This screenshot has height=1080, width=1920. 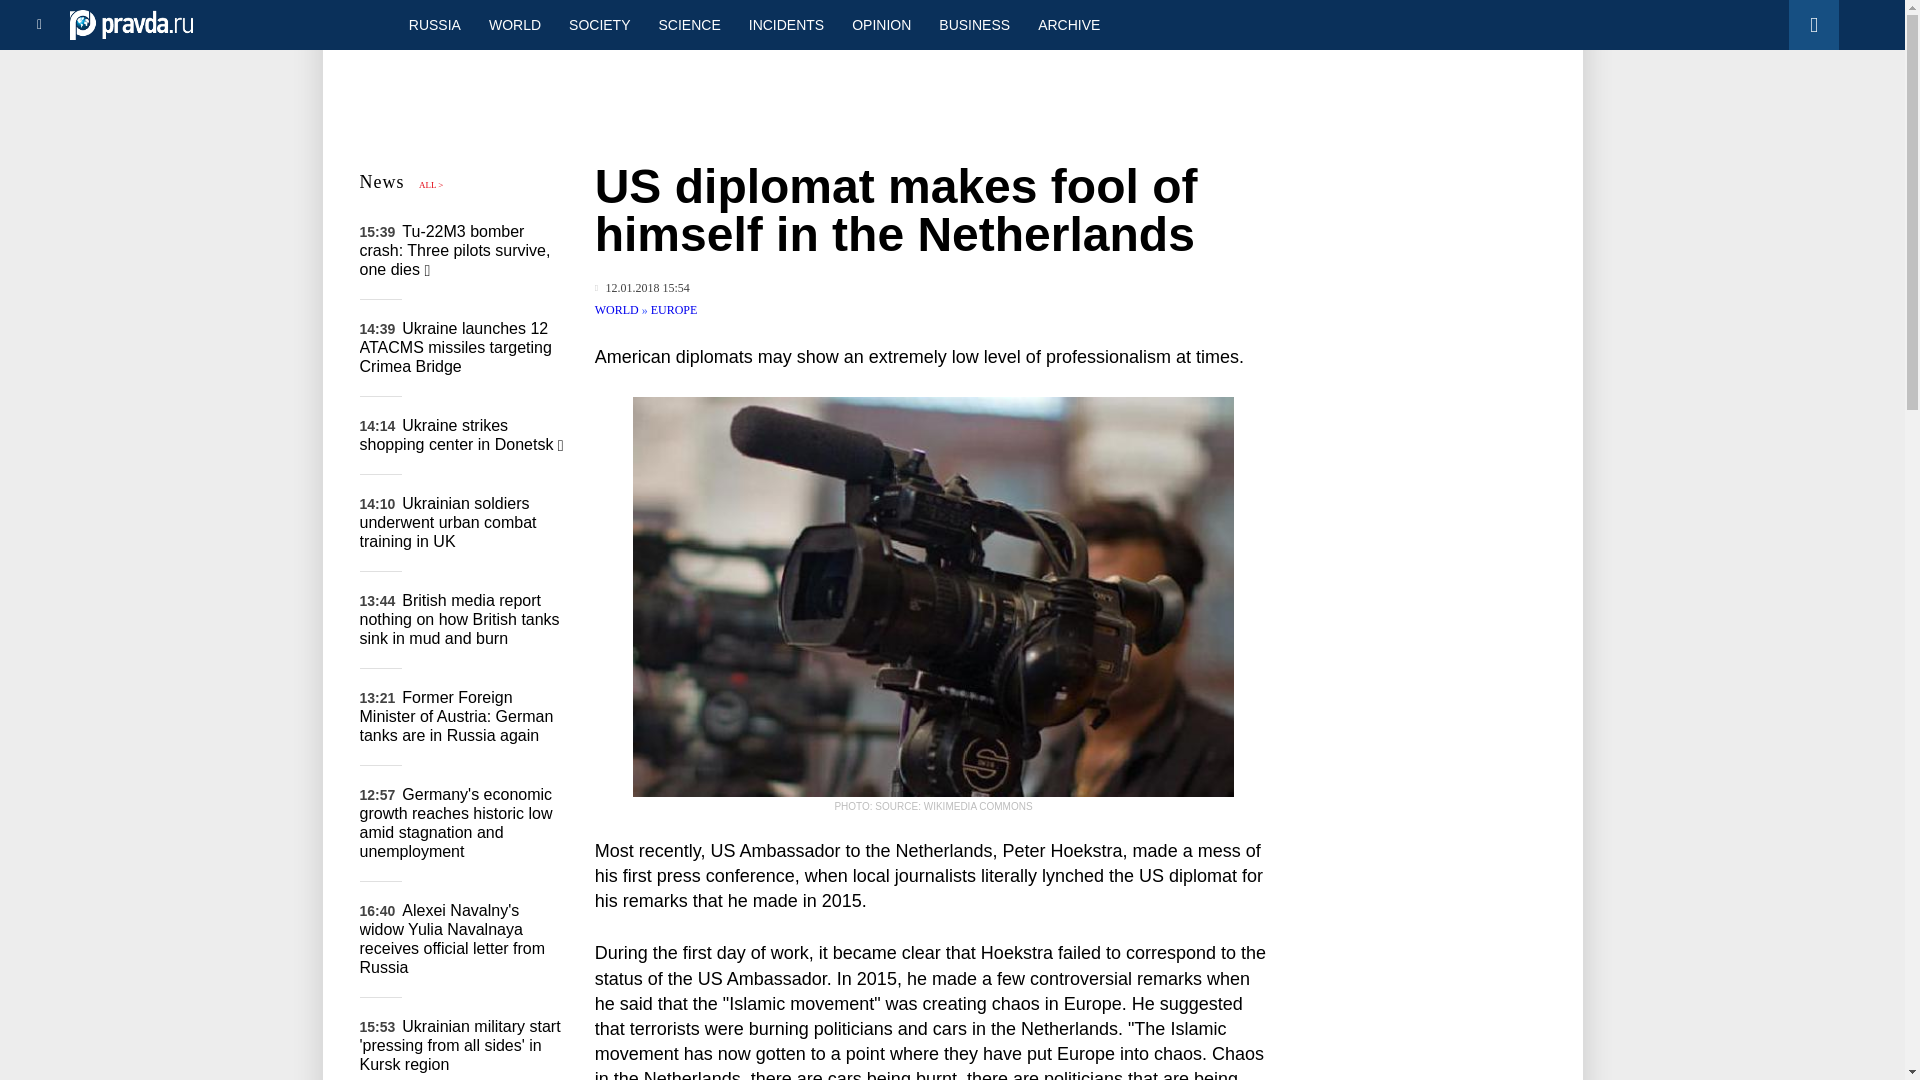 I want to click on OPINION, so click(x=881, y=24).